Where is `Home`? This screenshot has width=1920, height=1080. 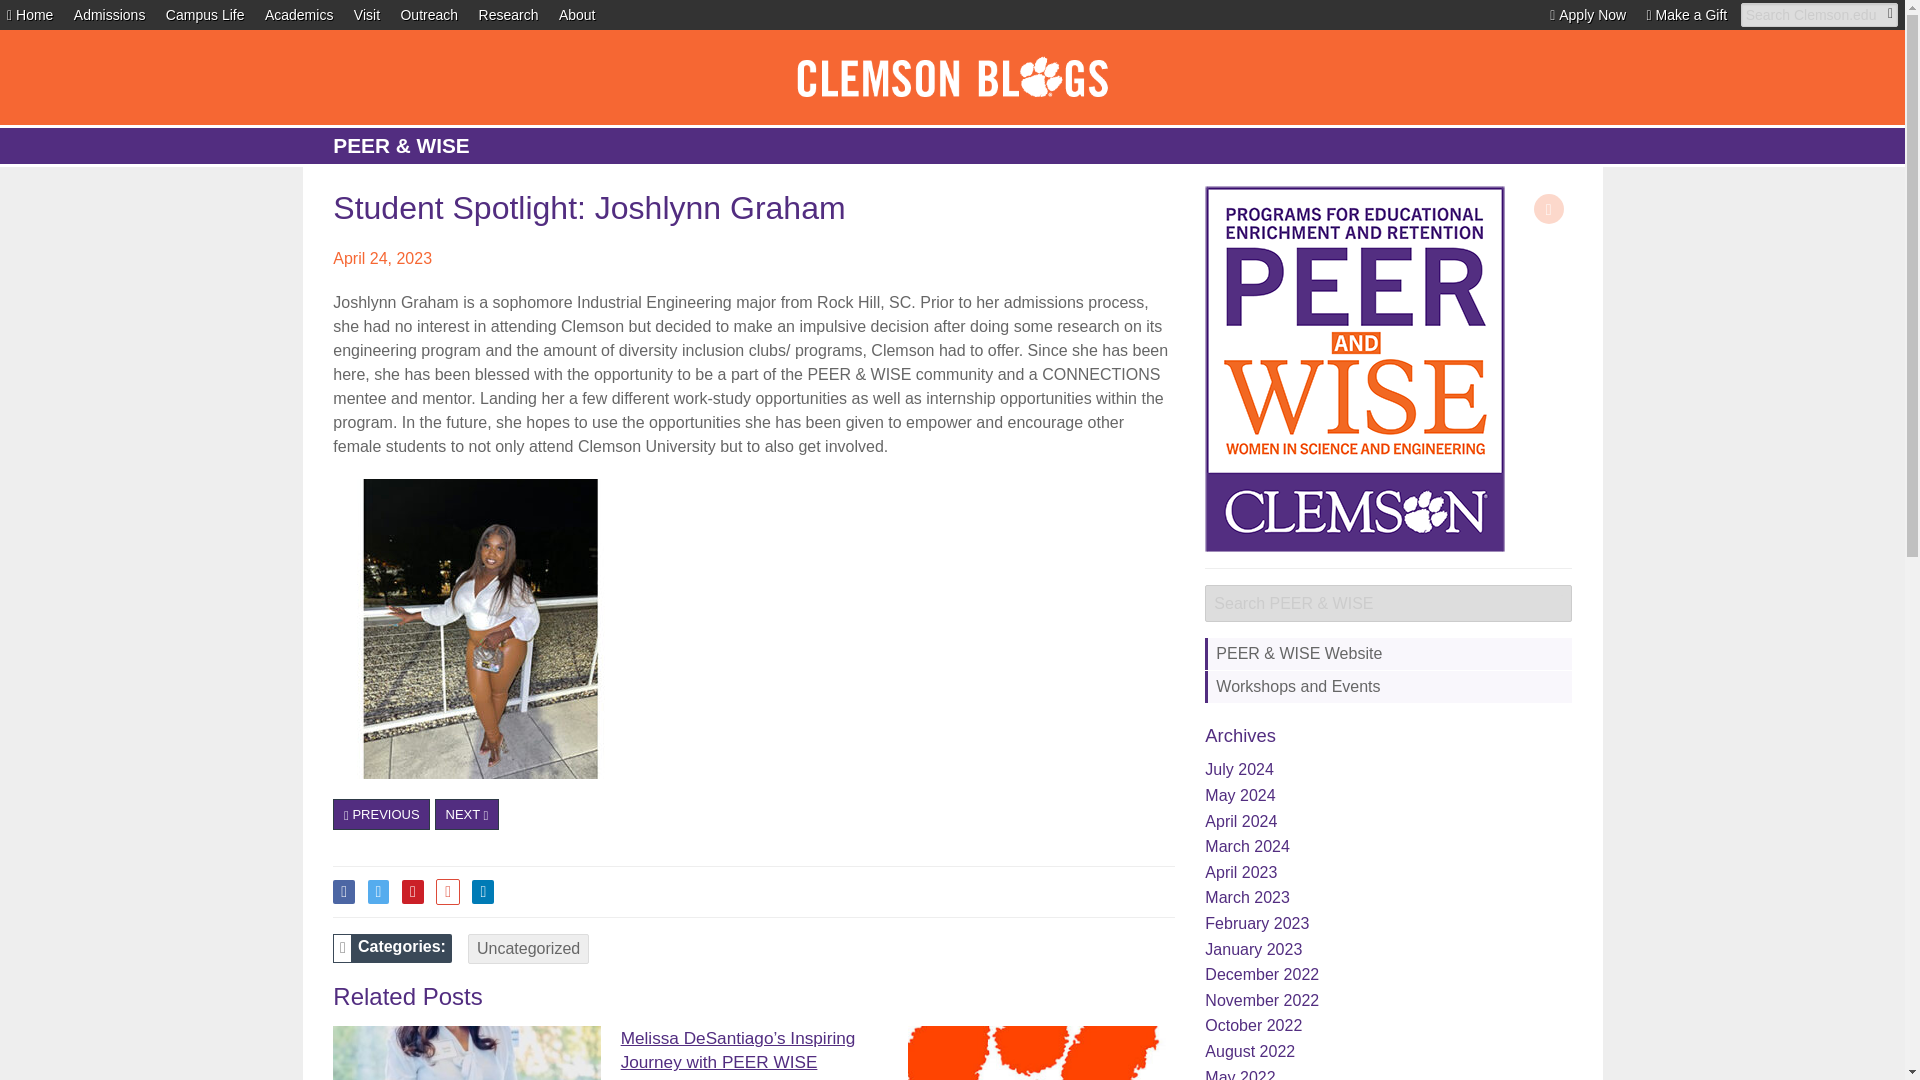 Home is located at coordinates (30, 14).